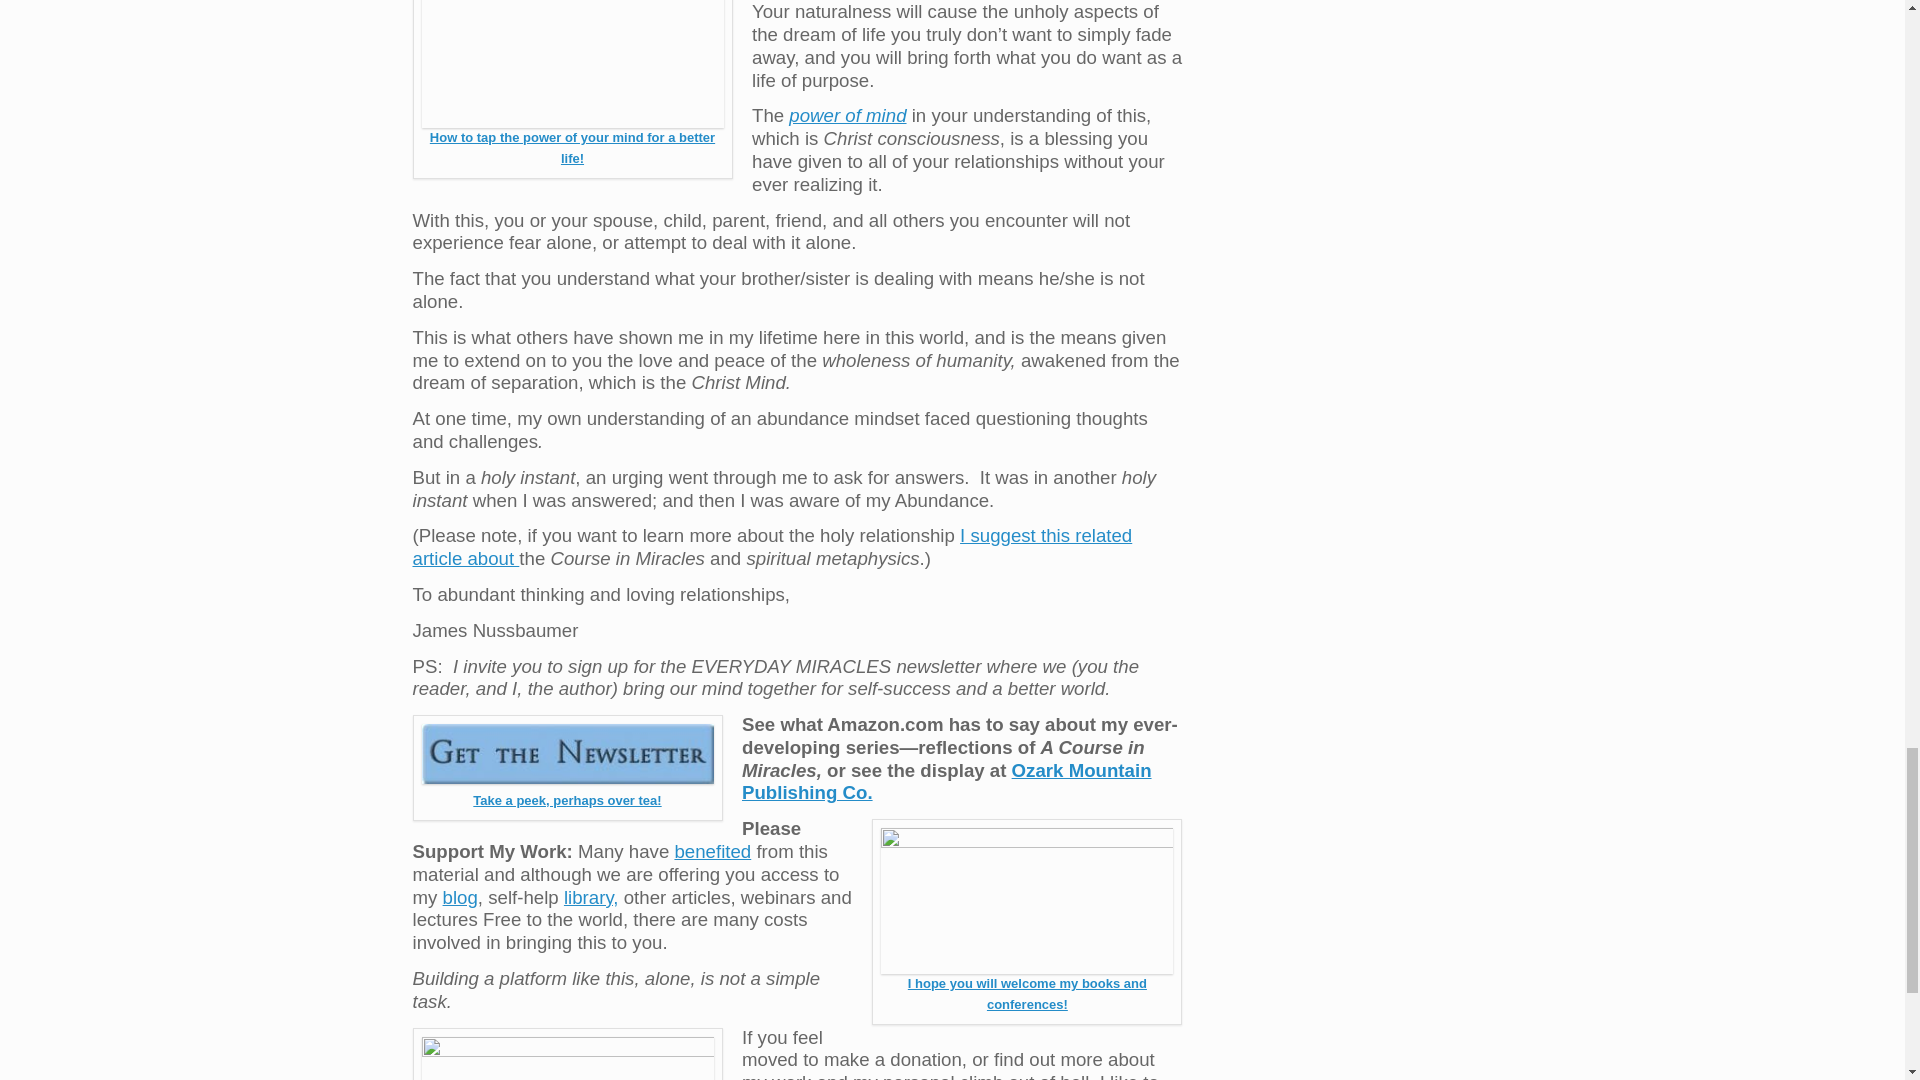  What do you see at coordinates (772, 546) in the screenshot?
I see `I suggest this related article about` at bounding box center [772, 546].